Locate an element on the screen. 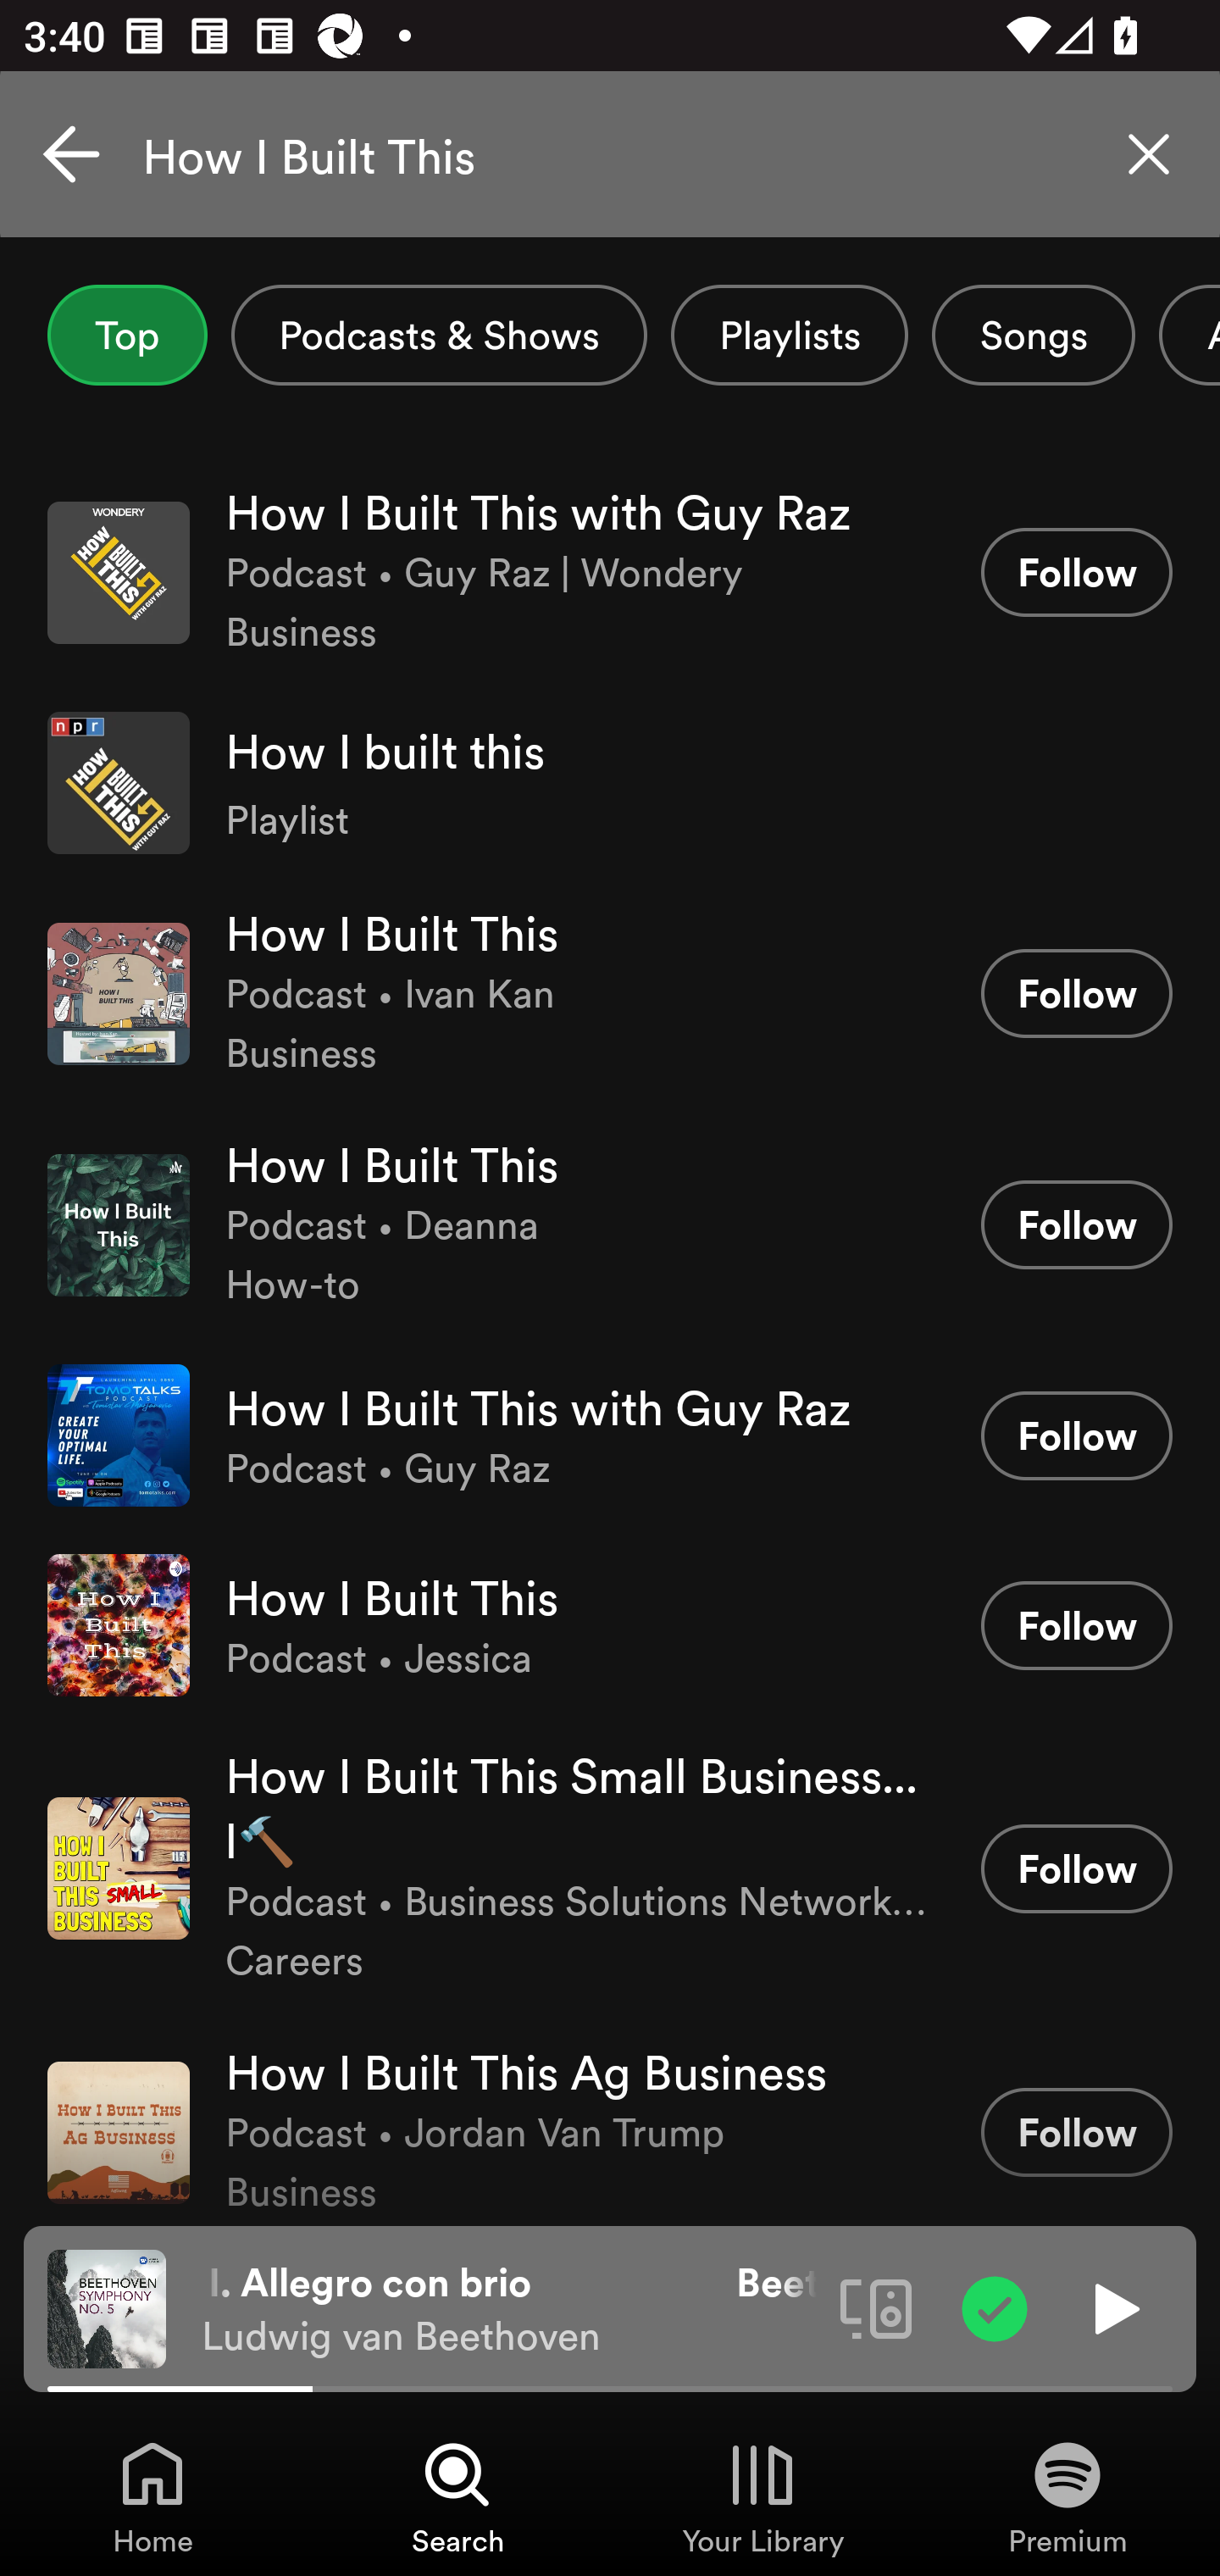  Podcasts & Shows is located at coordinates (439, 335).